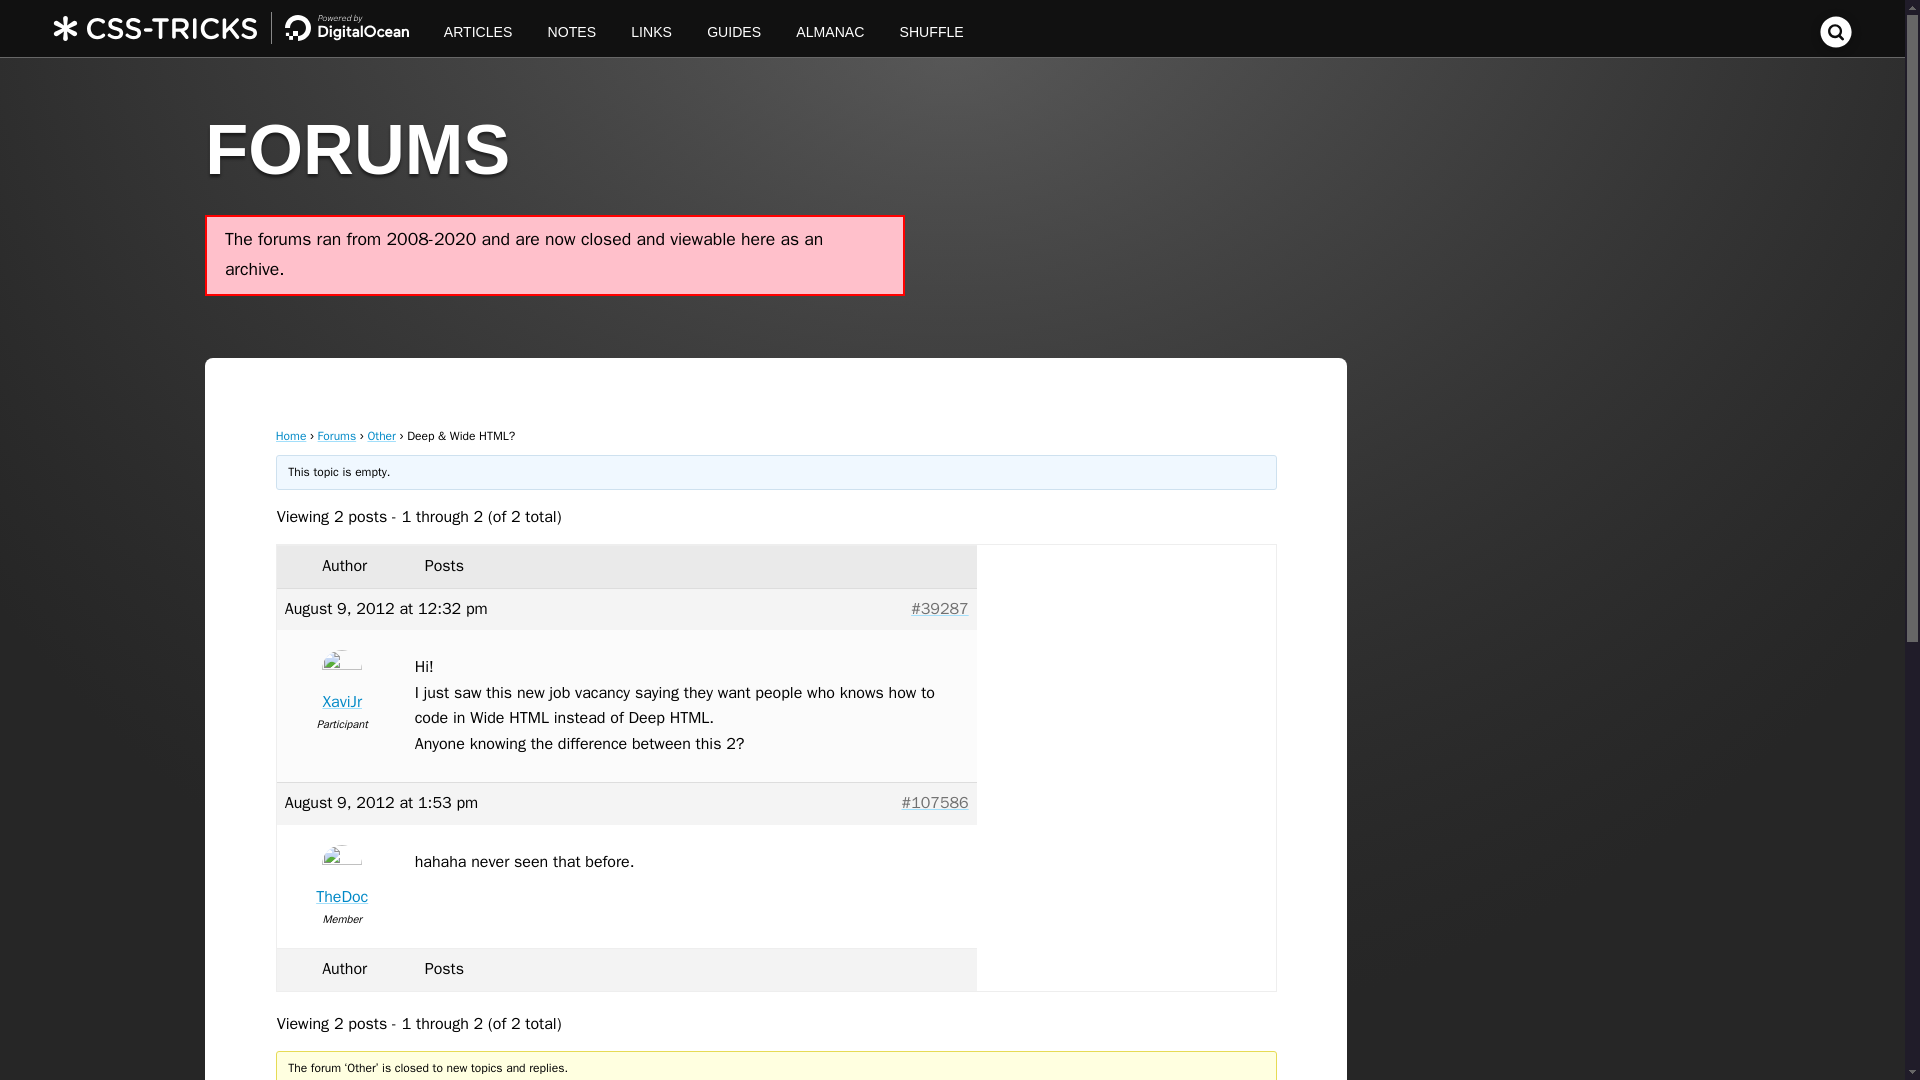  What do you see at coordinates (931, 28) in the screenshot?
I see `SHUFFLE` at bounding box center [931, 28].